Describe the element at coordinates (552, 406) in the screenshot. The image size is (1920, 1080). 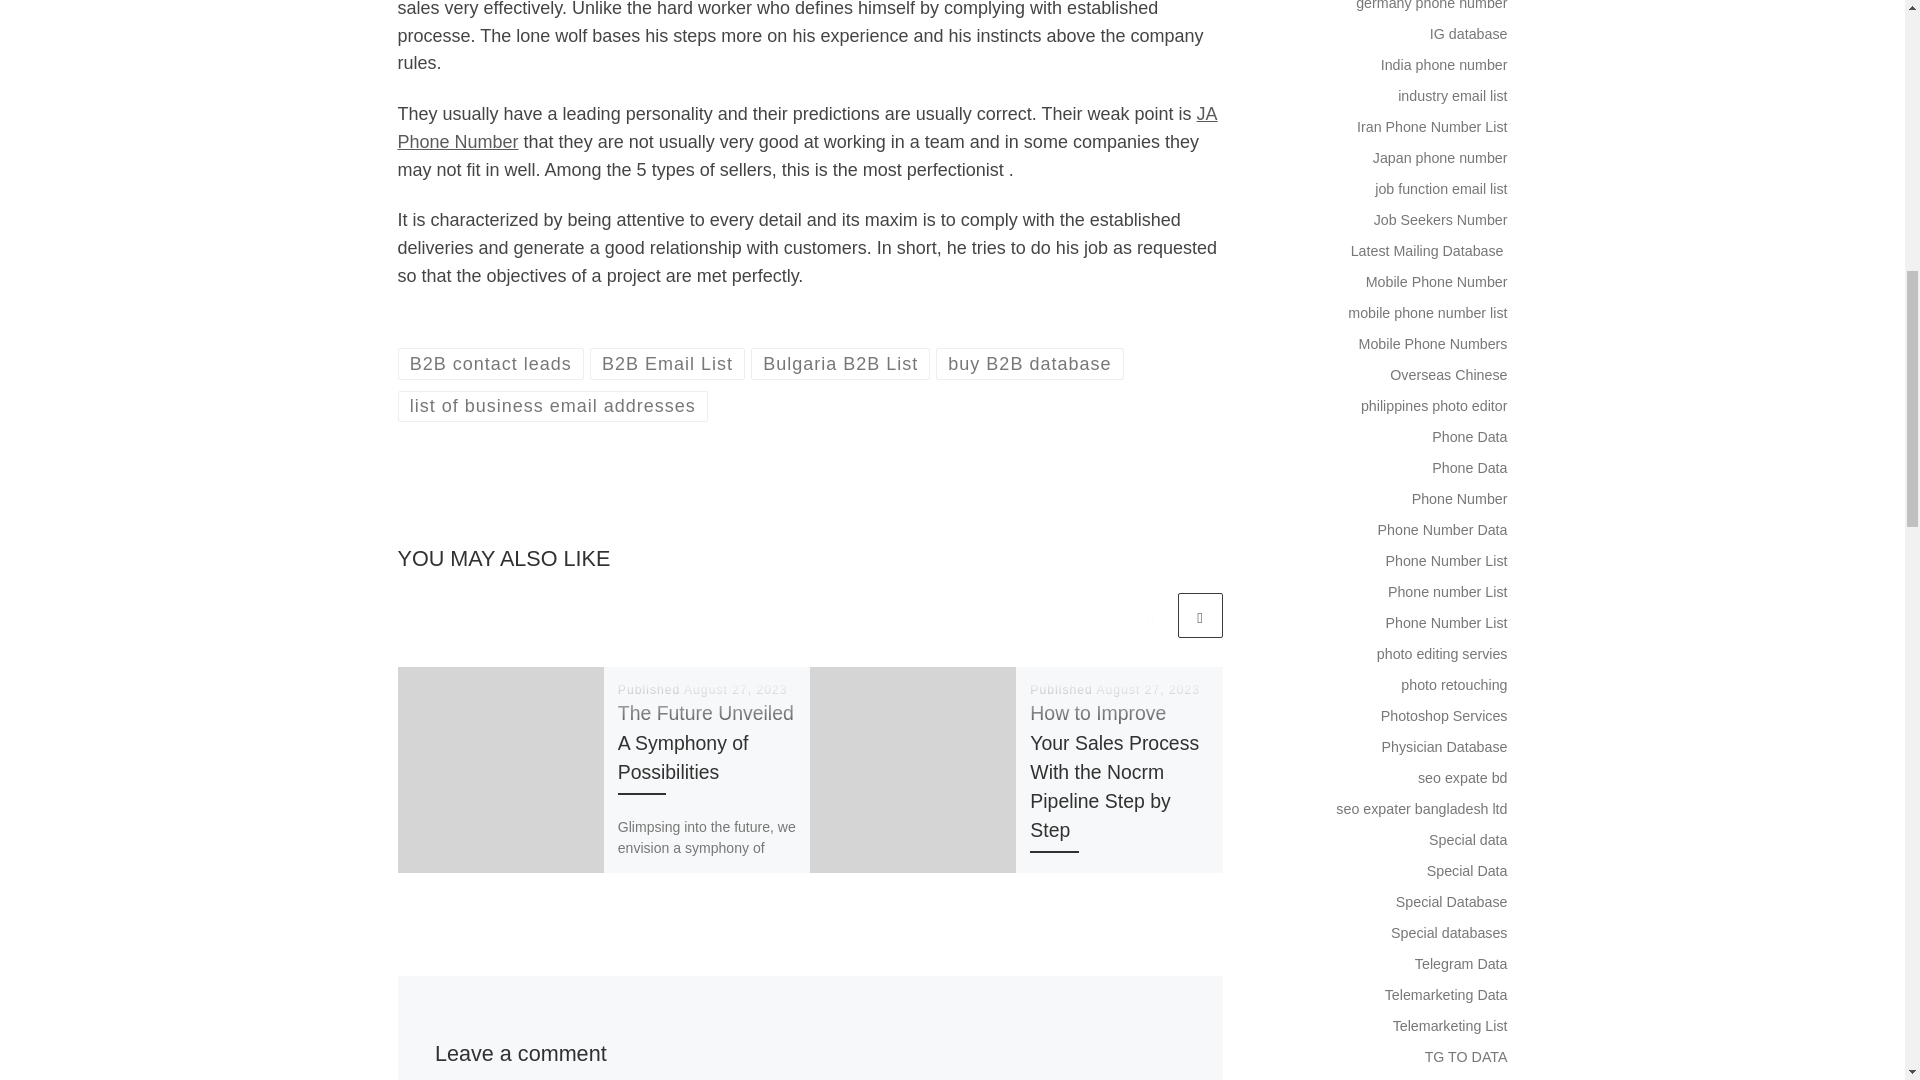
I see `list of business email addresses` at that location.